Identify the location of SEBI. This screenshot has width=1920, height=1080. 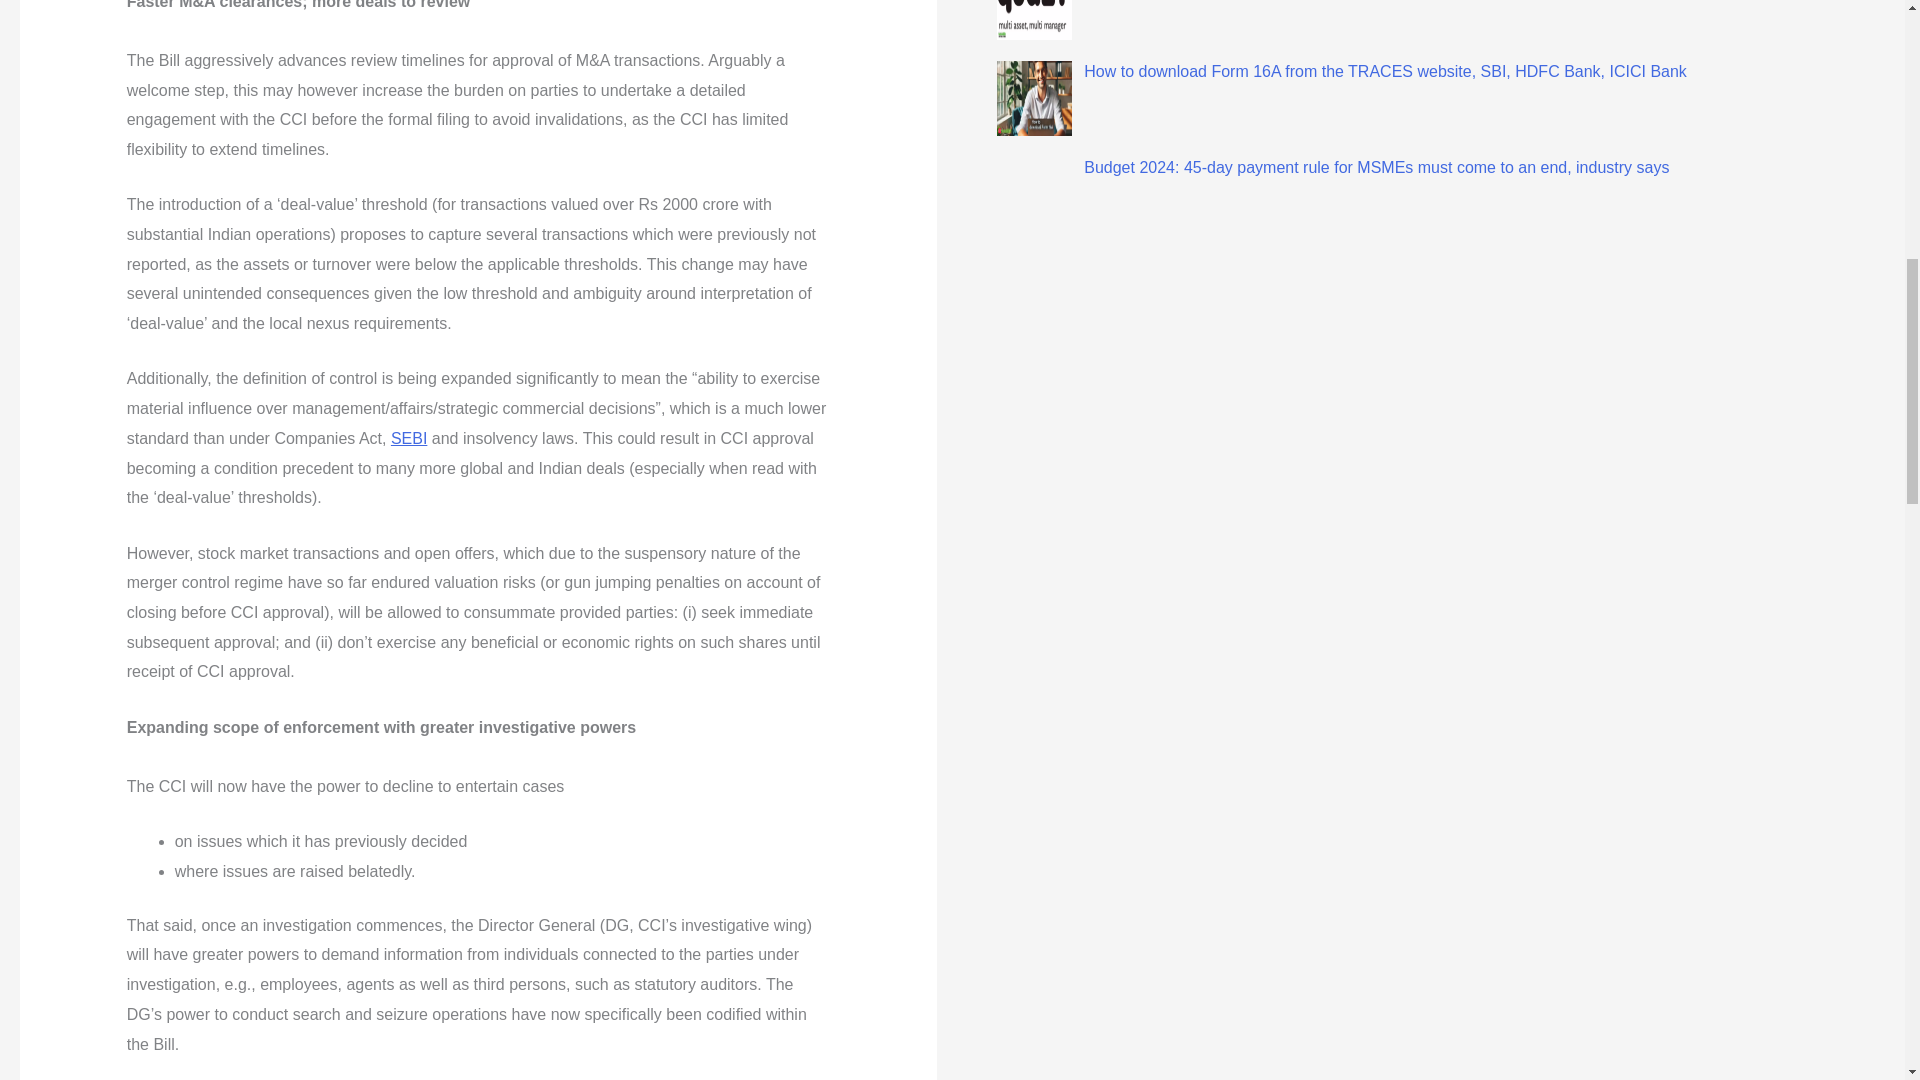
(408, 438).